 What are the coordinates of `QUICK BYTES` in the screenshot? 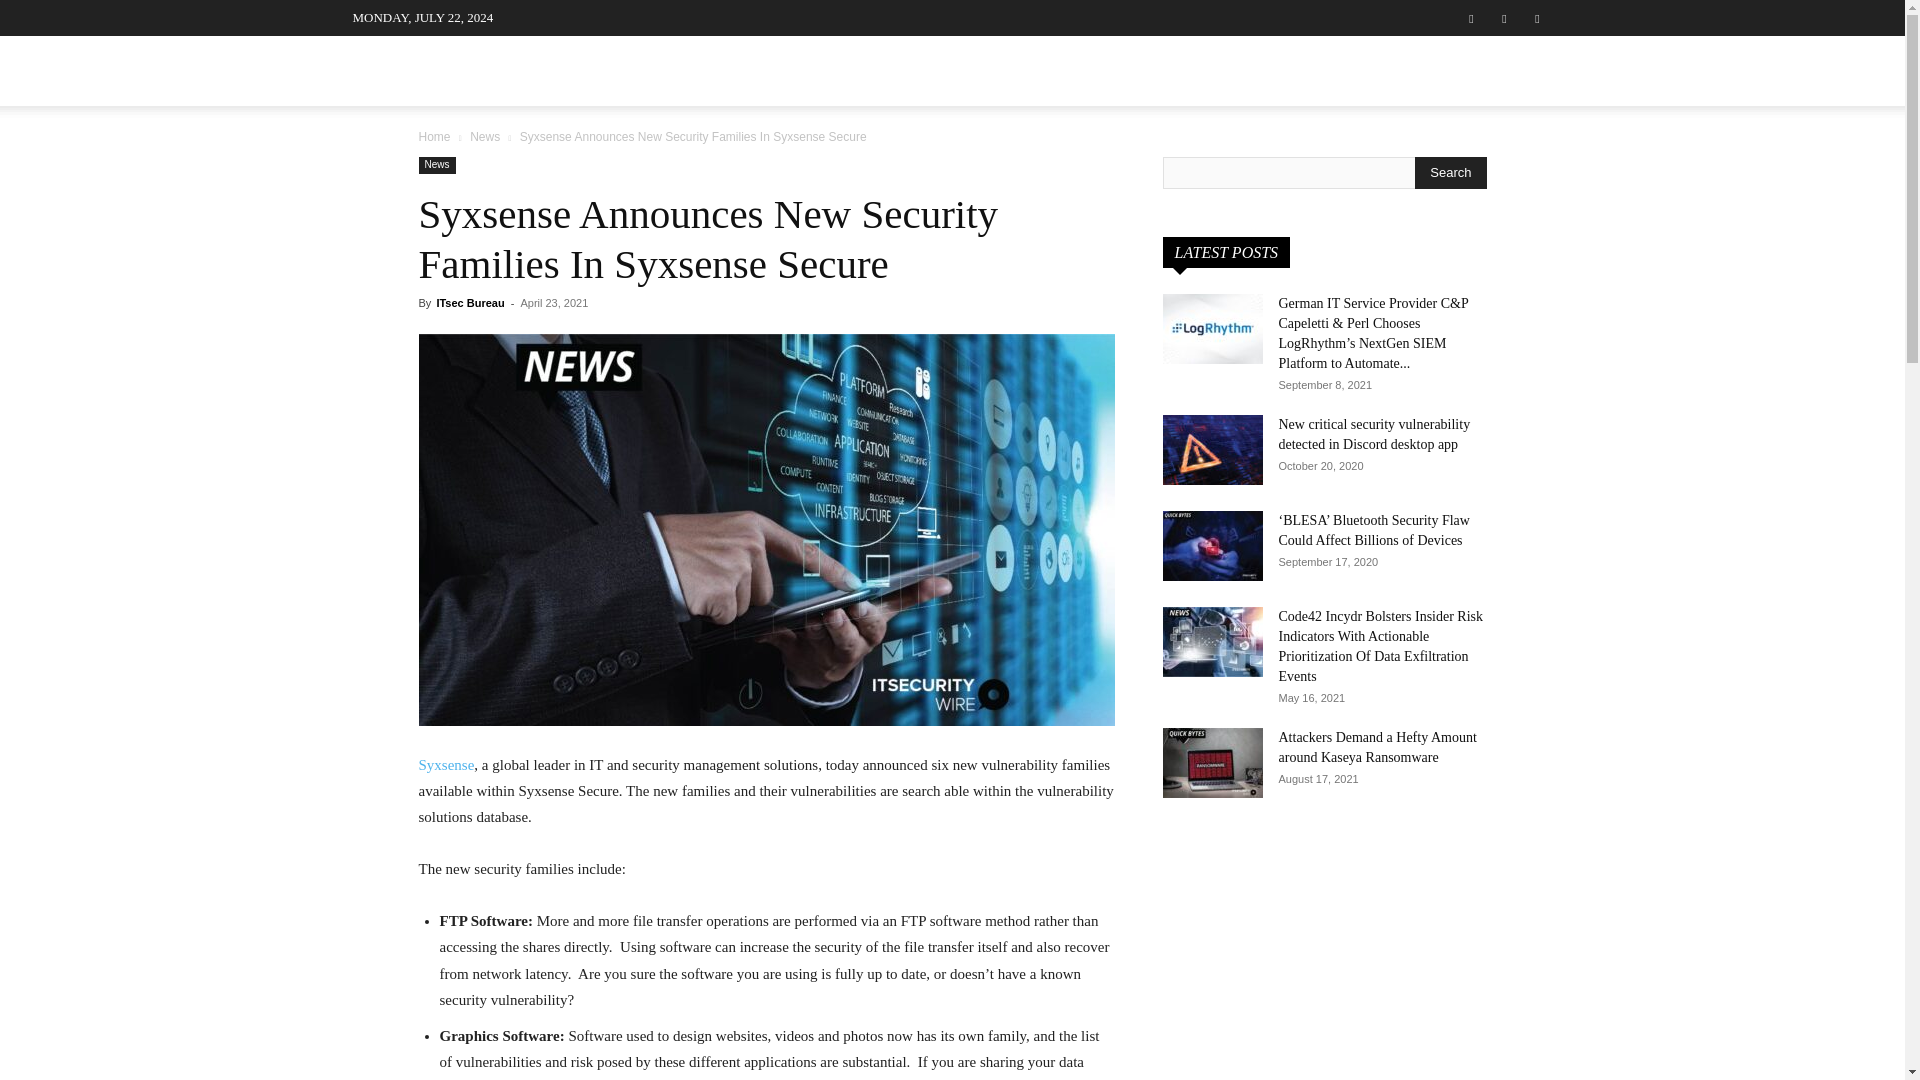 It's located at (1165, 70).